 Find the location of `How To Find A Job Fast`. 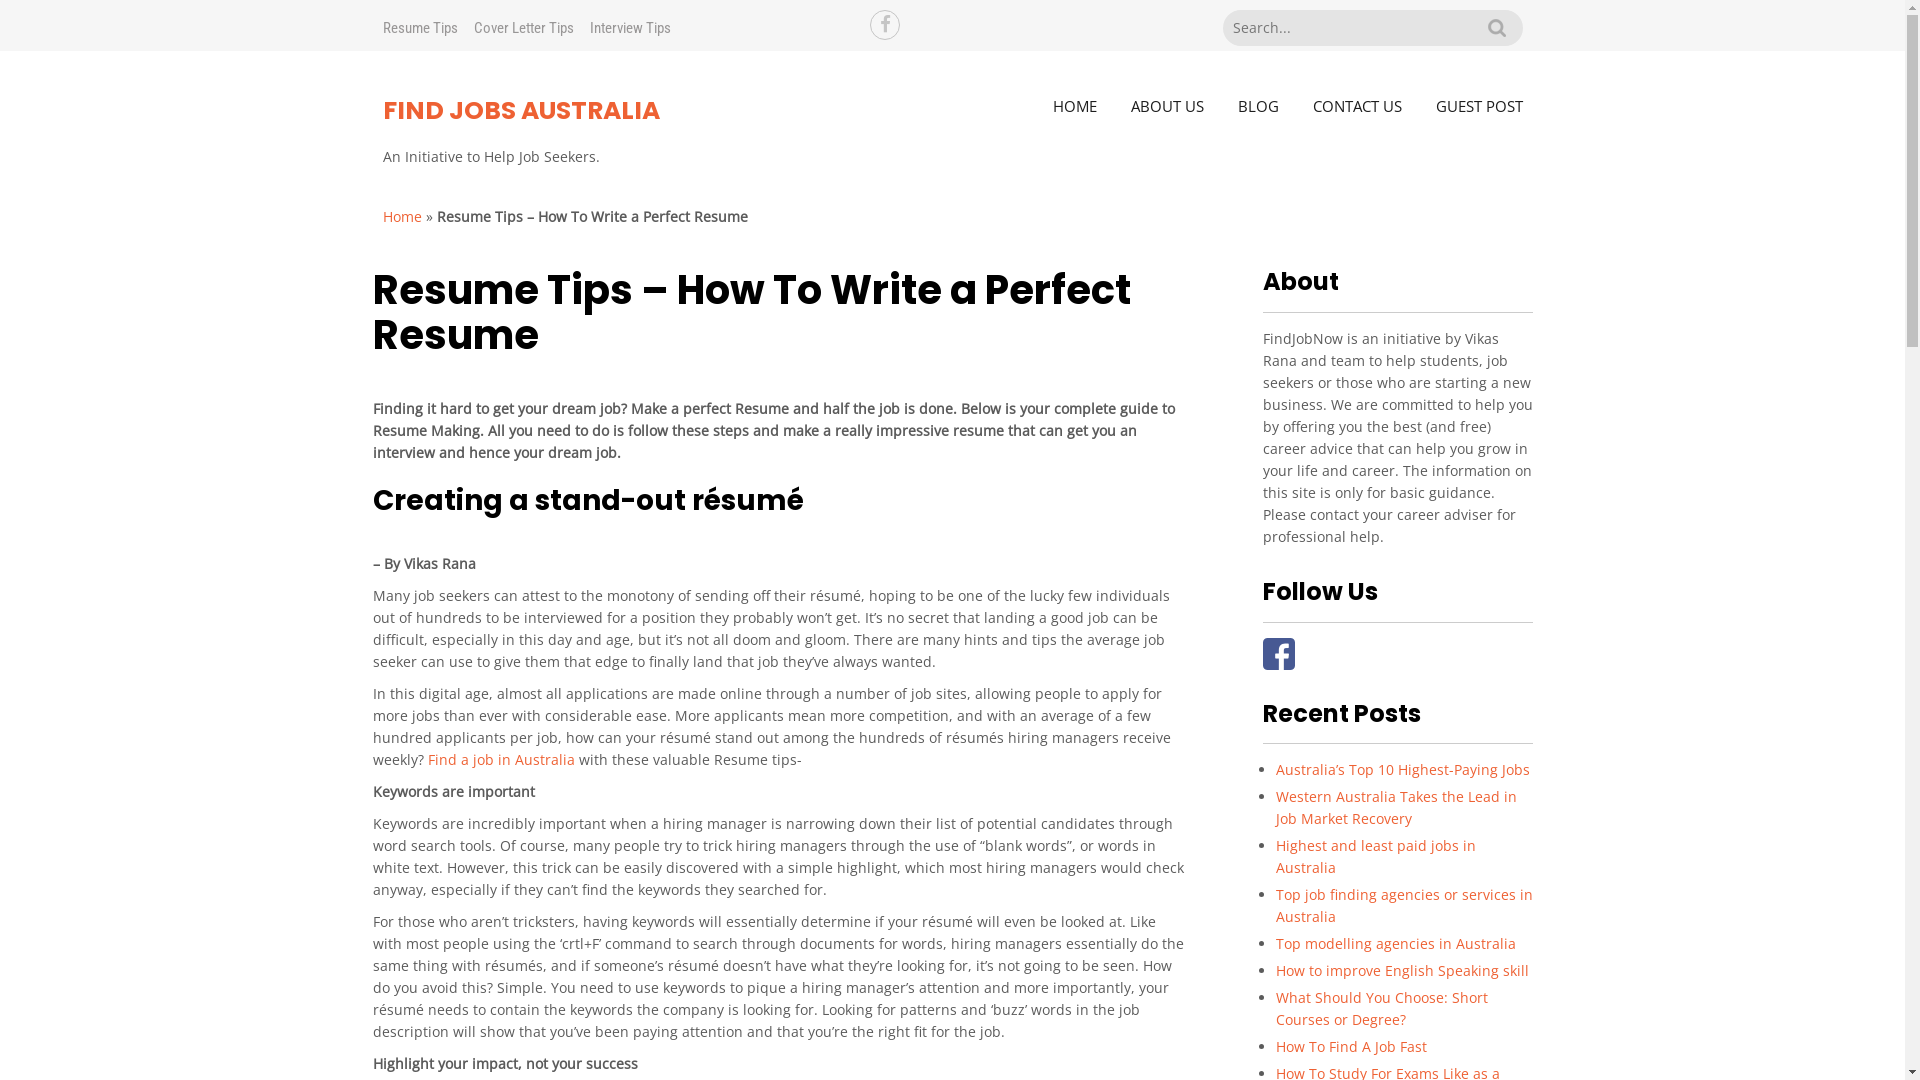

How To Find A Job Fast is located at coordinates (1352, 1046).